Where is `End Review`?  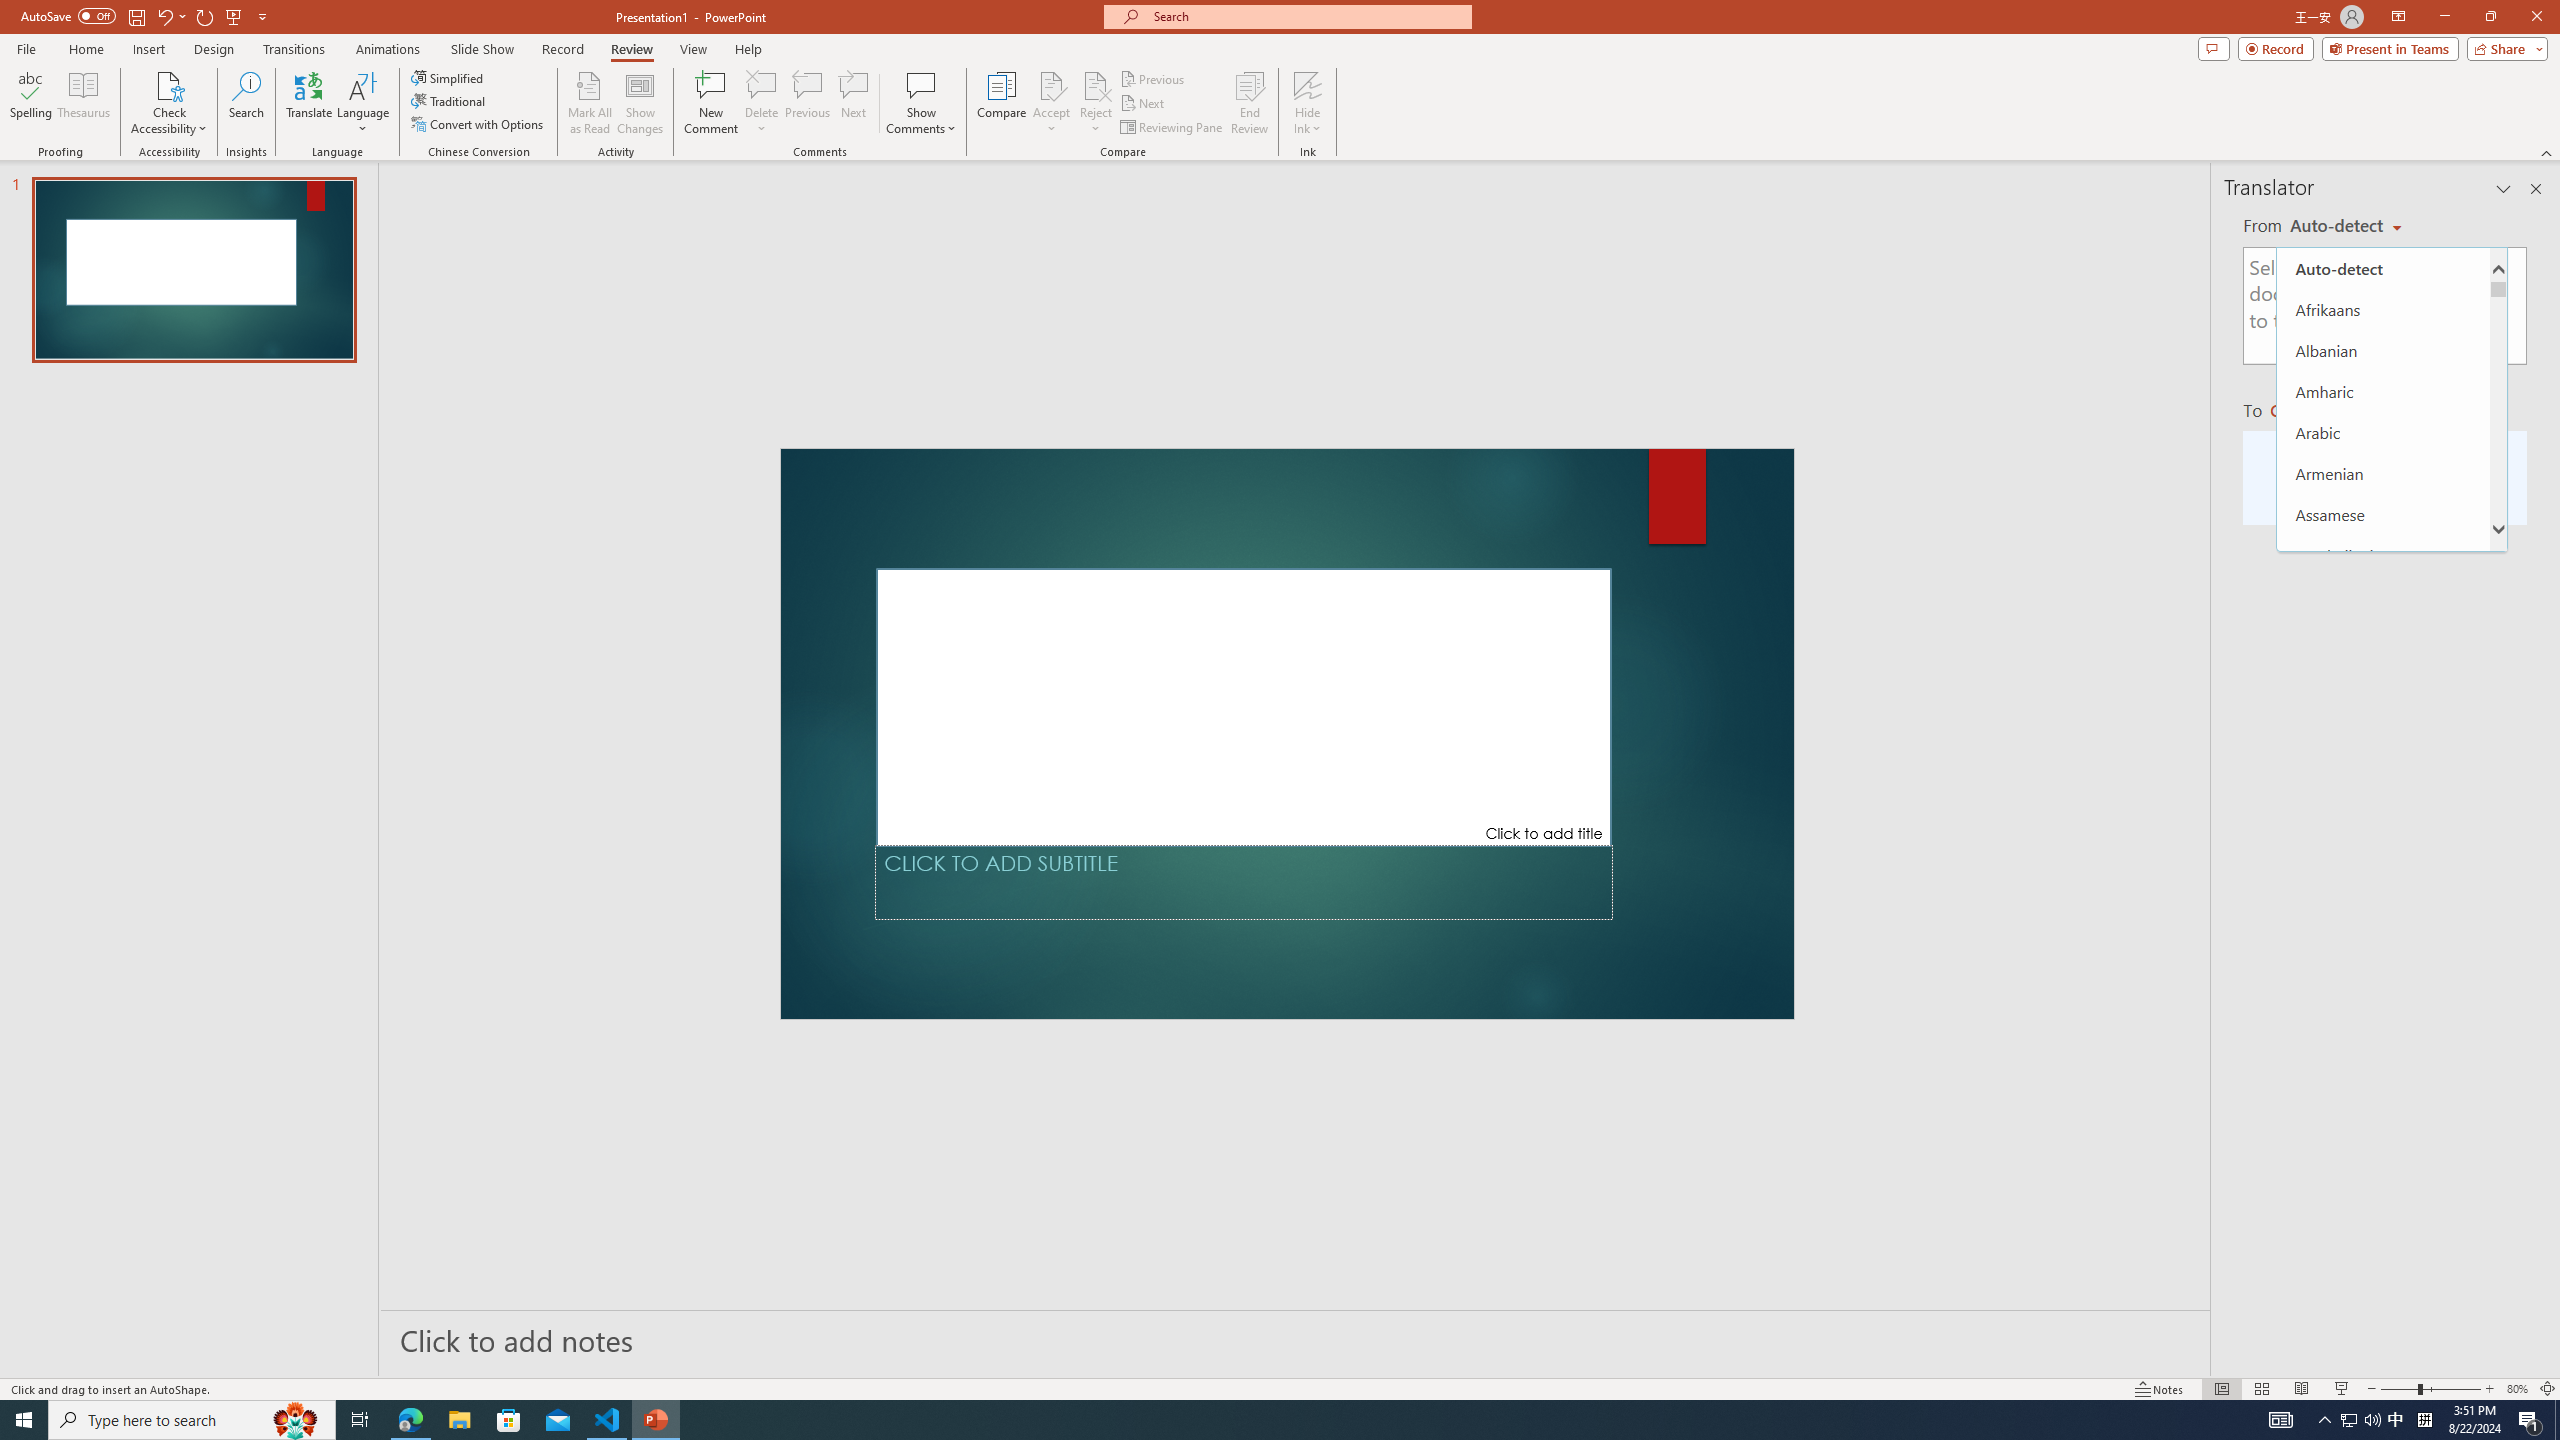
End Review is located at coordinates (1248, 103).